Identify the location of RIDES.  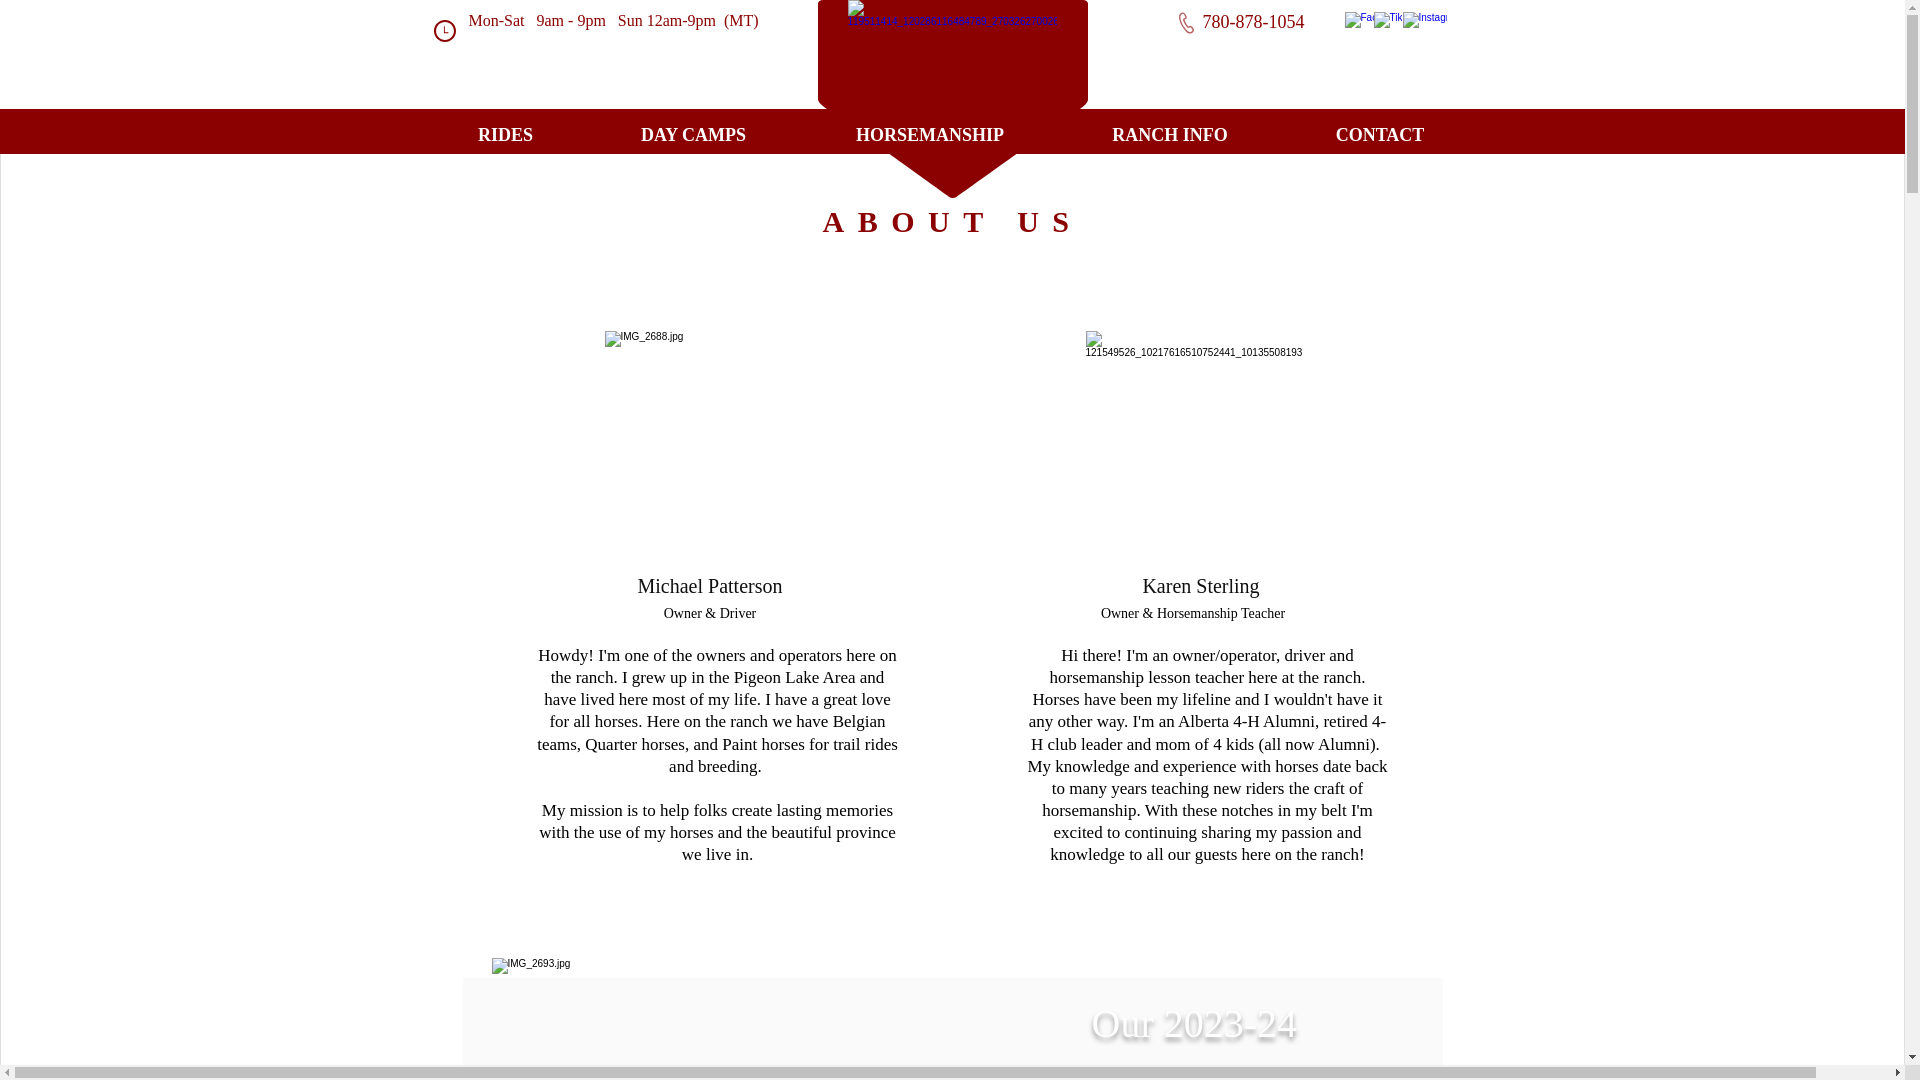
(506, 134).